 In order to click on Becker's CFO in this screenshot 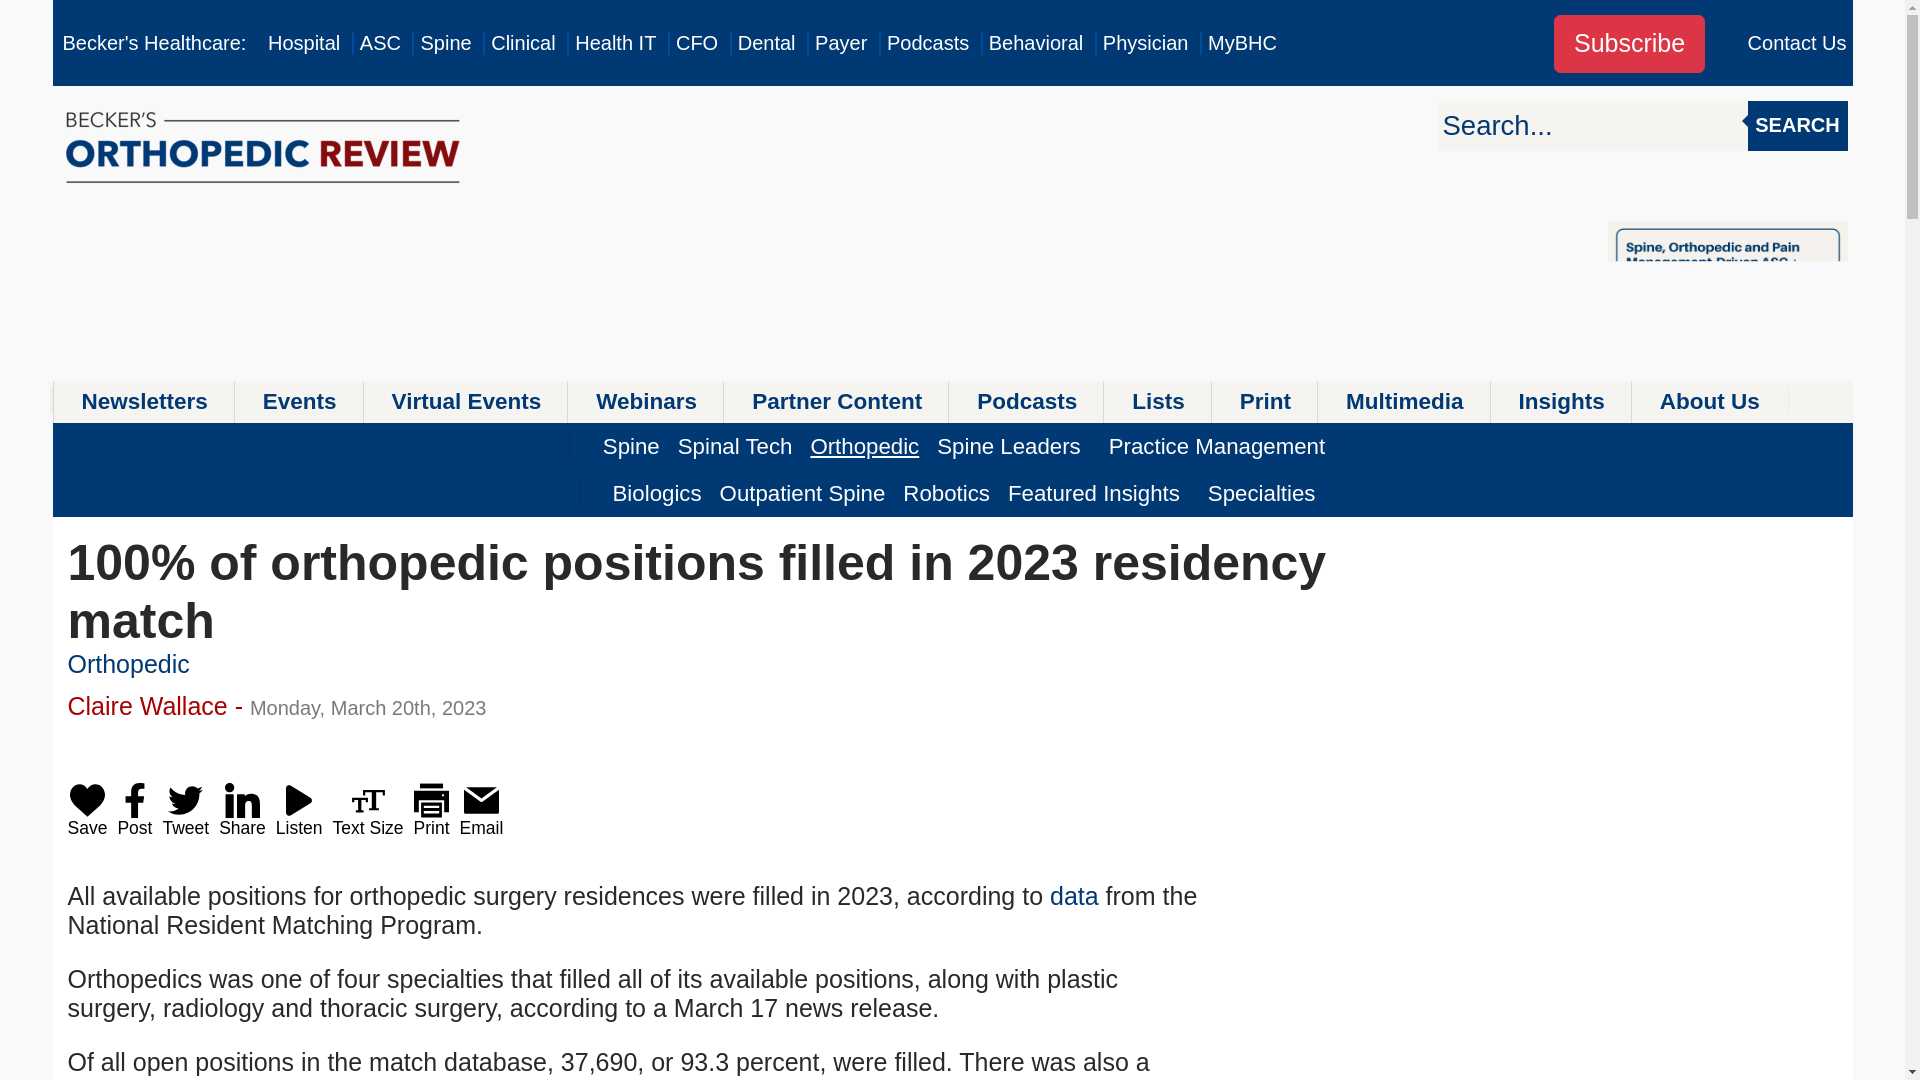, I will do `click(696, 43)`.